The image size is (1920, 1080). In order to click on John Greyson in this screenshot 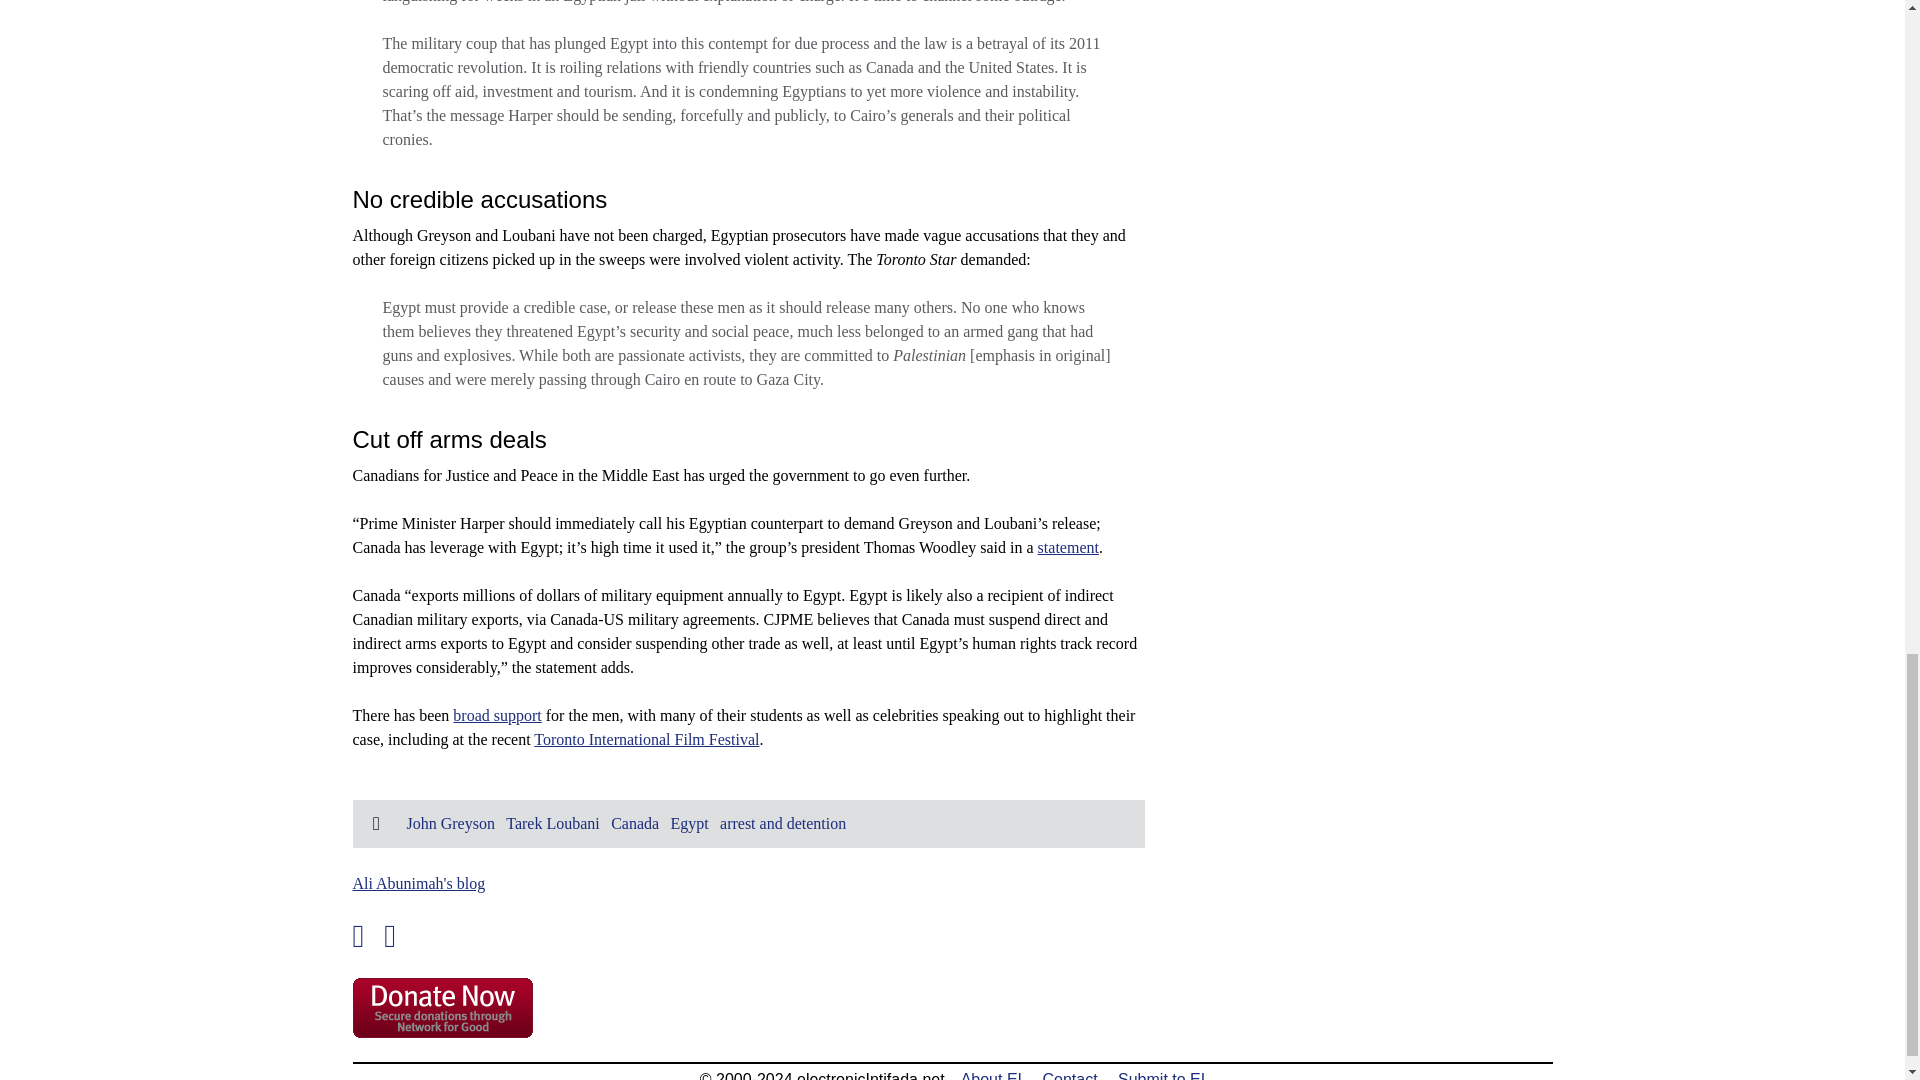, I will do `click(449, 823)`.